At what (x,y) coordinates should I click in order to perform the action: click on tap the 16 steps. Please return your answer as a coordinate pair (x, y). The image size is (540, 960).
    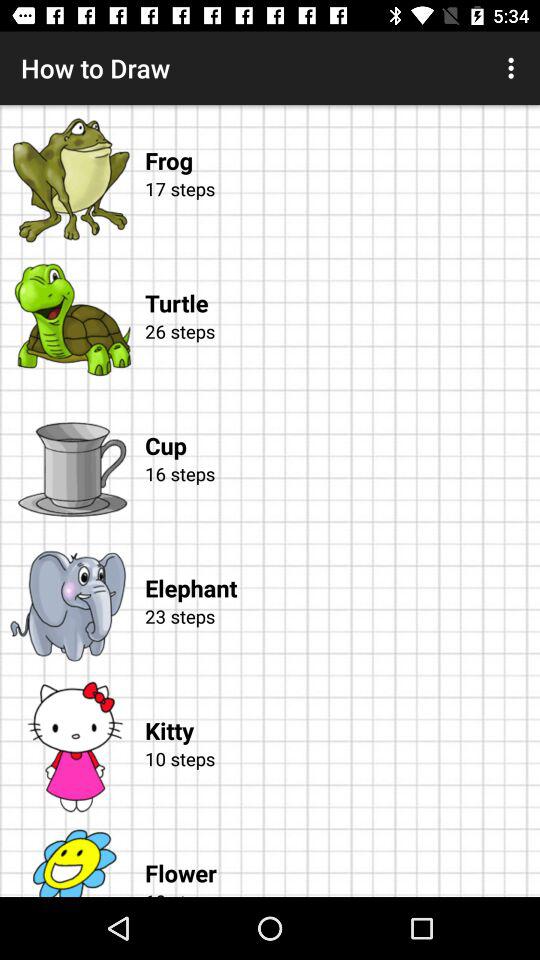
    Looking at the image, I should click on (339, 496).